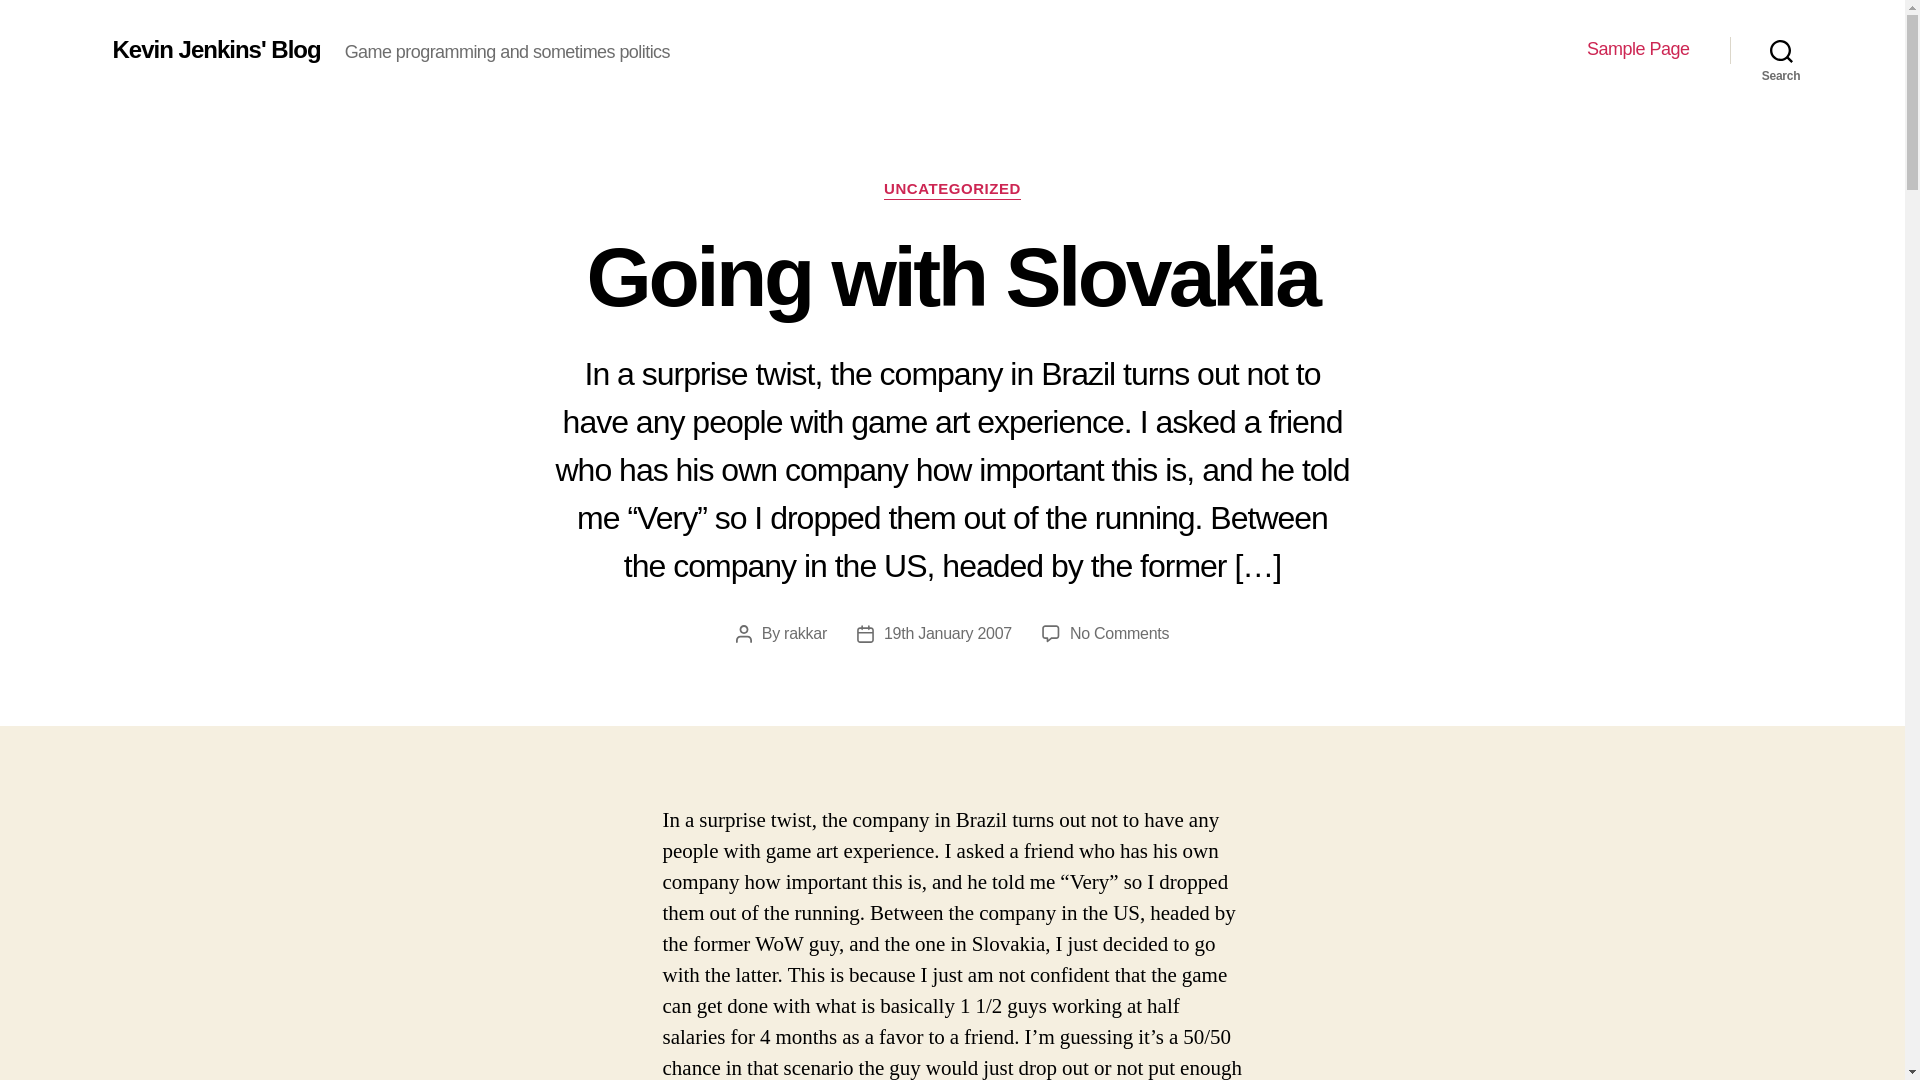  Describe the element at coordinates (805, 633) in the screenshot. I see `Sample Page` at that location.